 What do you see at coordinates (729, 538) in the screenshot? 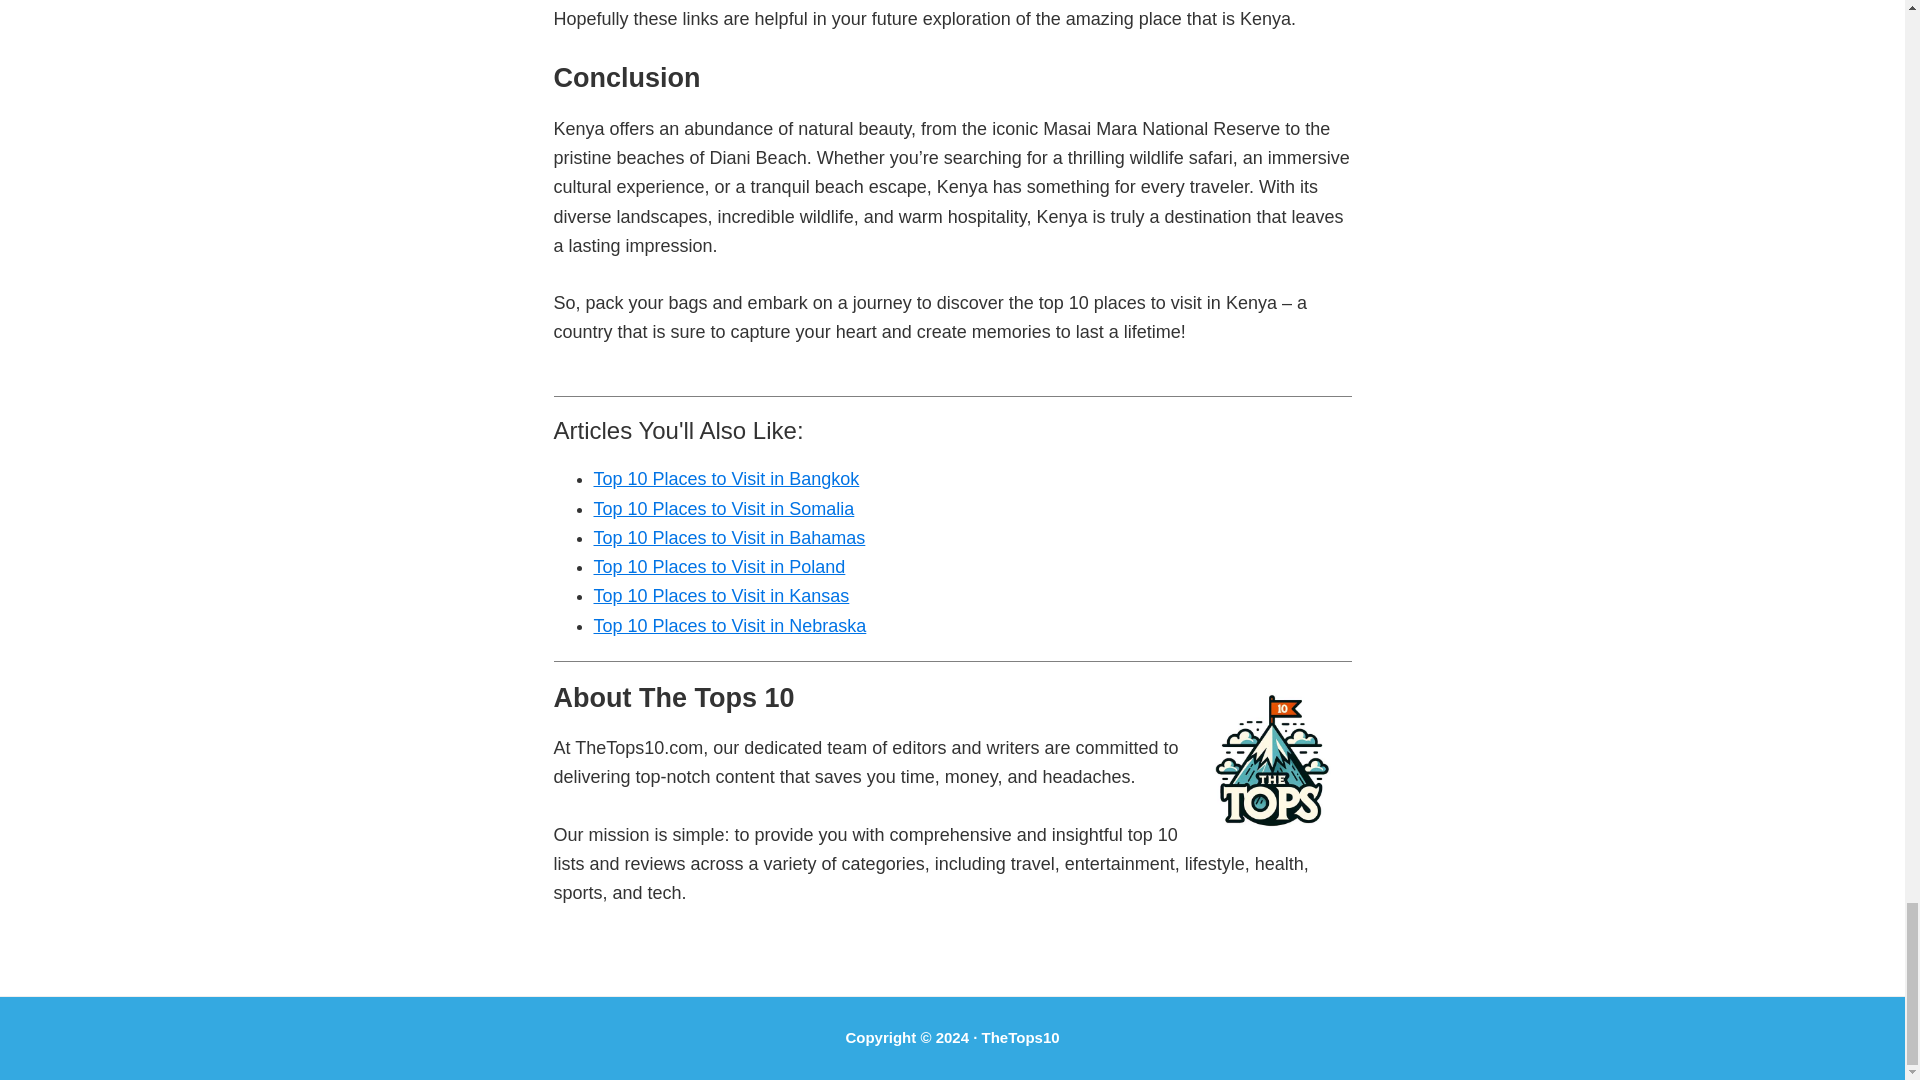
I see `Link to Top 10 Places to Visit in Bahamas` at bounding box center [729, 538].